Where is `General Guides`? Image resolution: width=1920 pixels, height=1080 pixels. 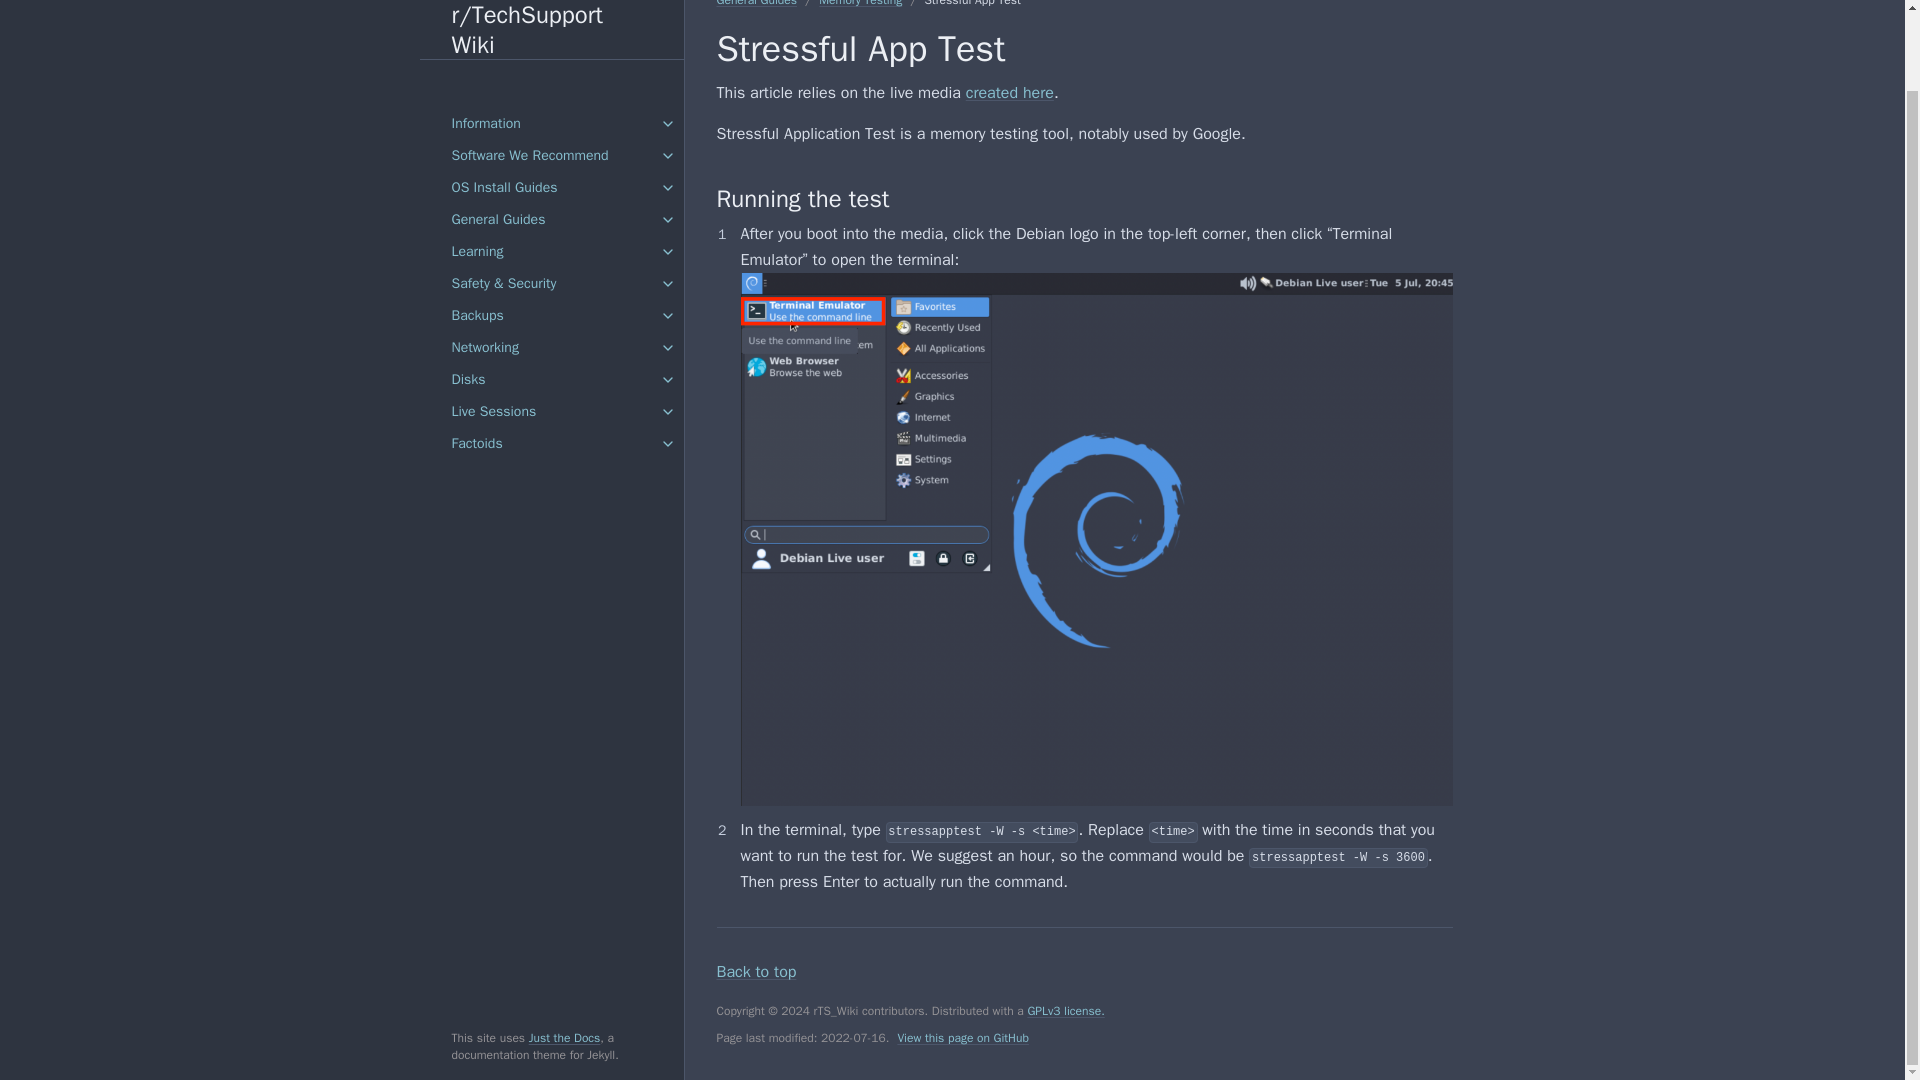
General Guides is located at coordinates (552, 136).